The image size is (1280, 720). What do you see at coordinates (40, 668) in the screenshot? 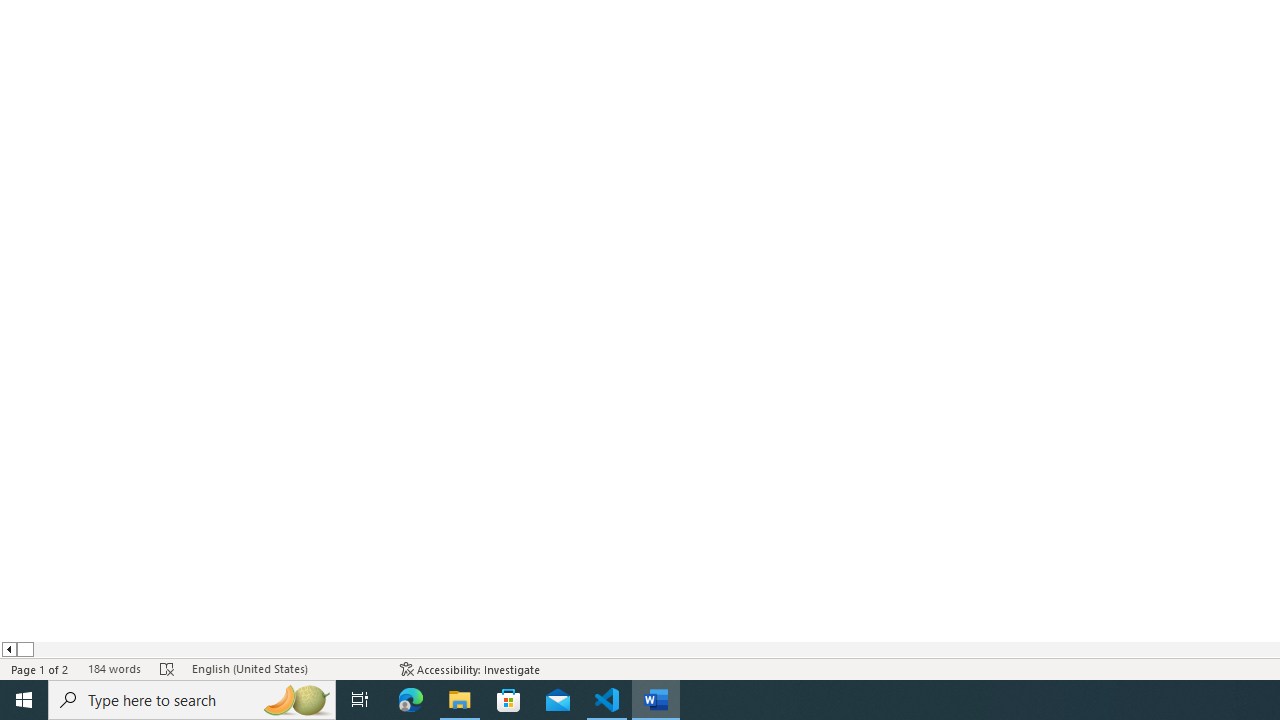
I see `Page Number Page 1 of 2` at bounding box center [40, 668].